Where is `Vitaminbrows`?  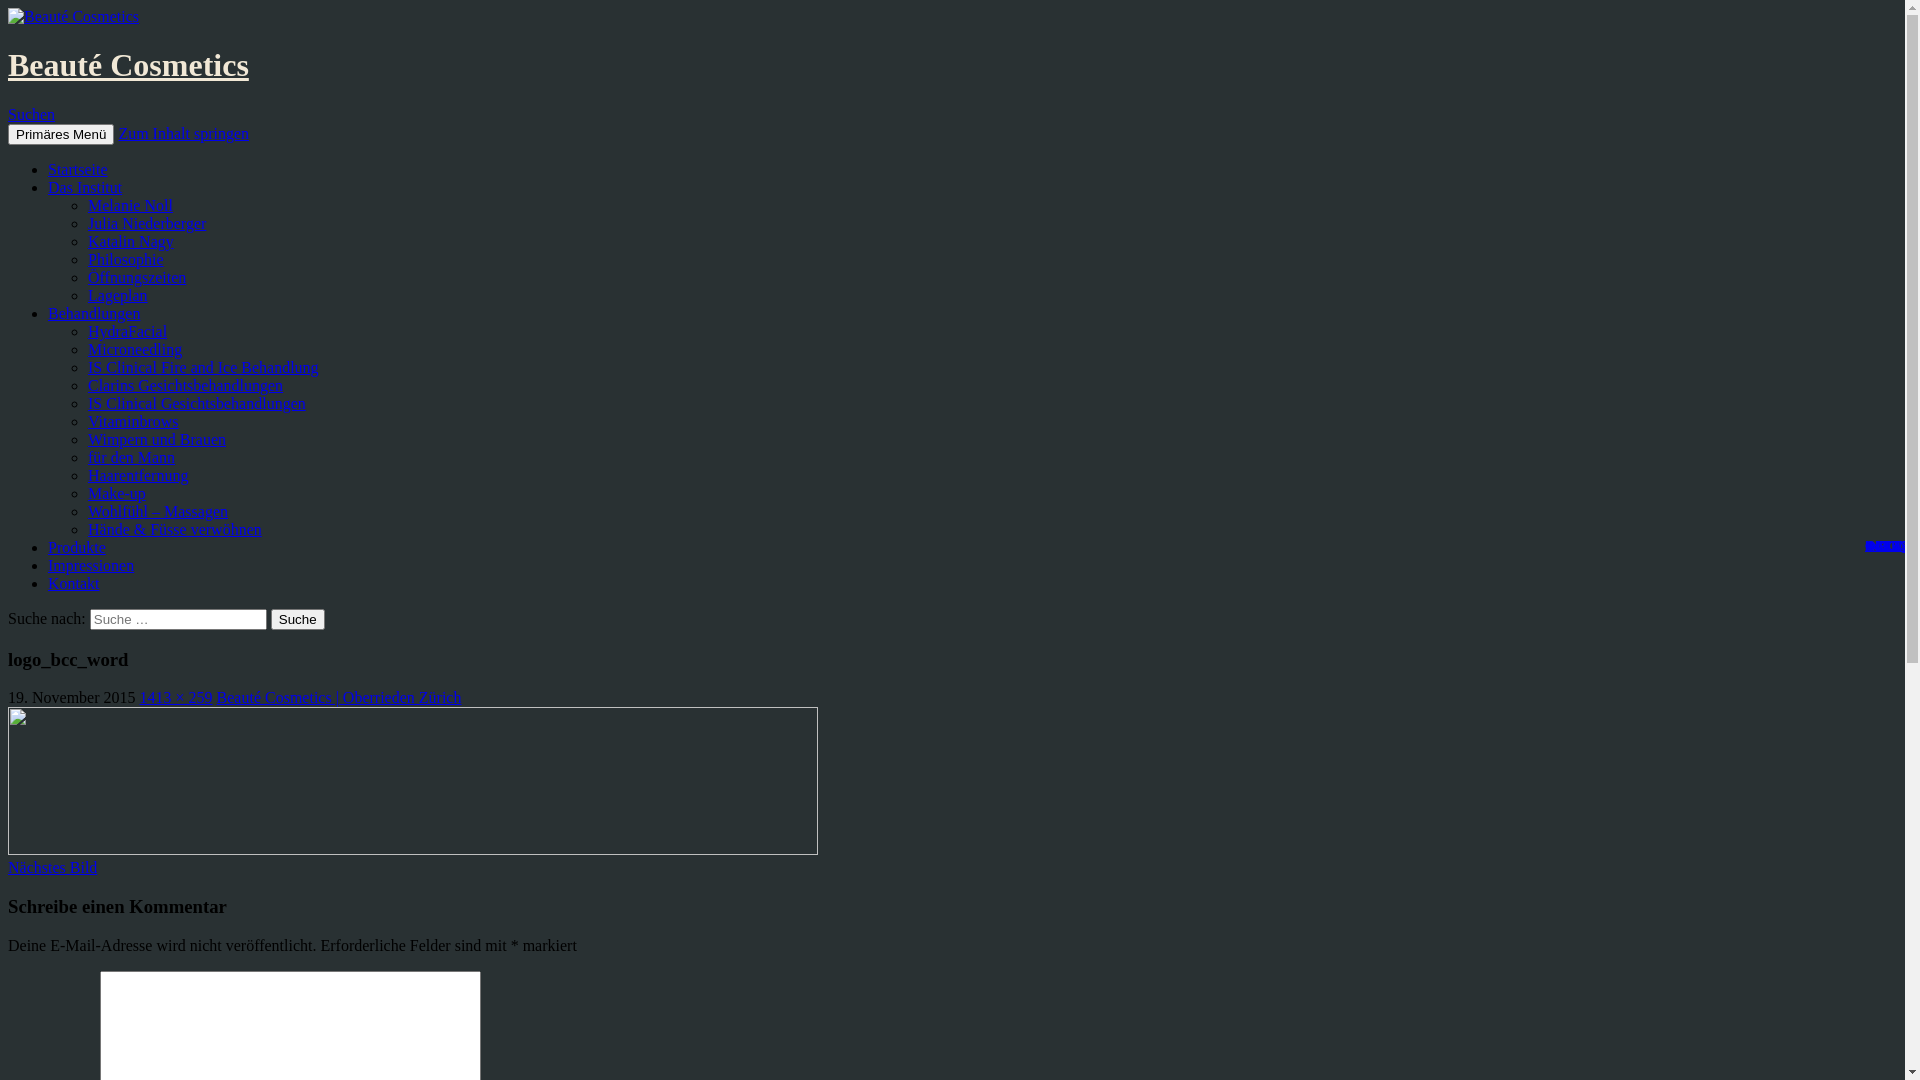 Vitaminbrows is located at coordinates (134, 422).